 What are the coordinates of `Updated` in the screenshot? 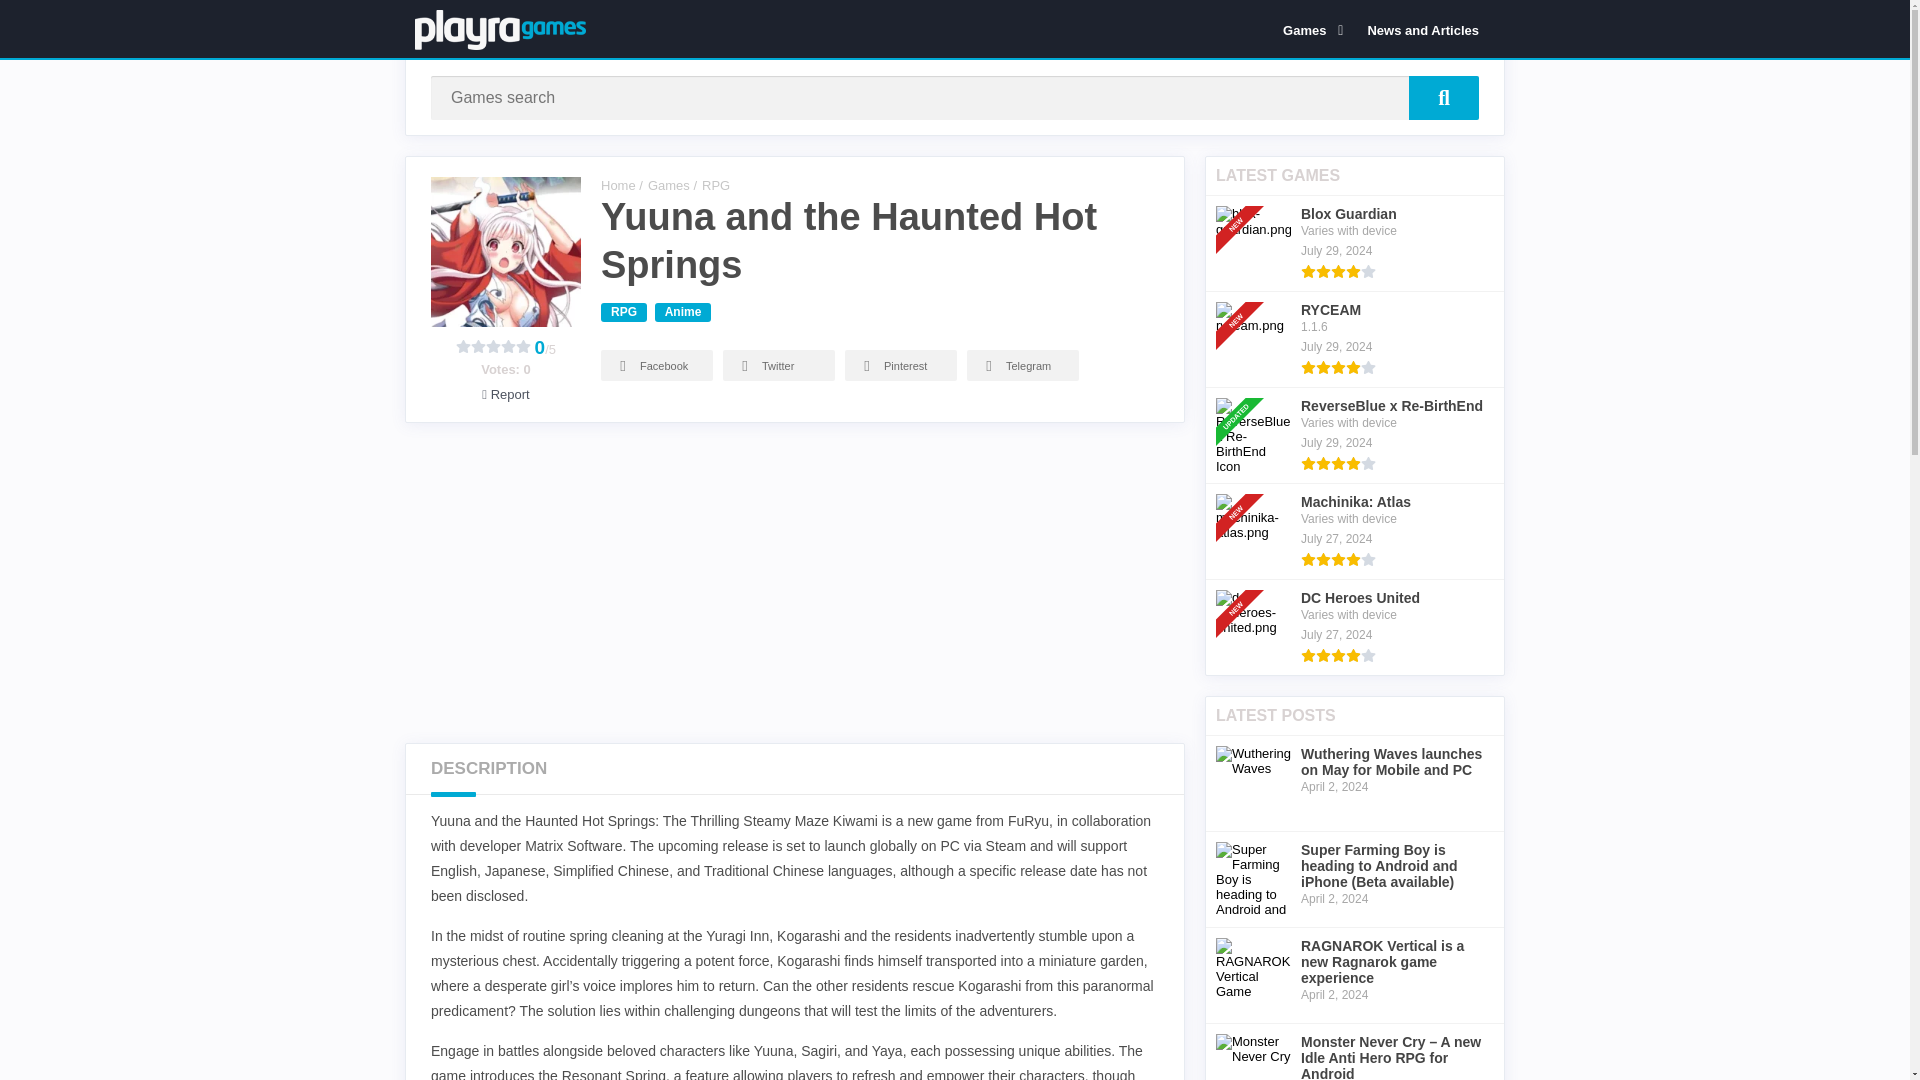 It's located at (1242, 390).